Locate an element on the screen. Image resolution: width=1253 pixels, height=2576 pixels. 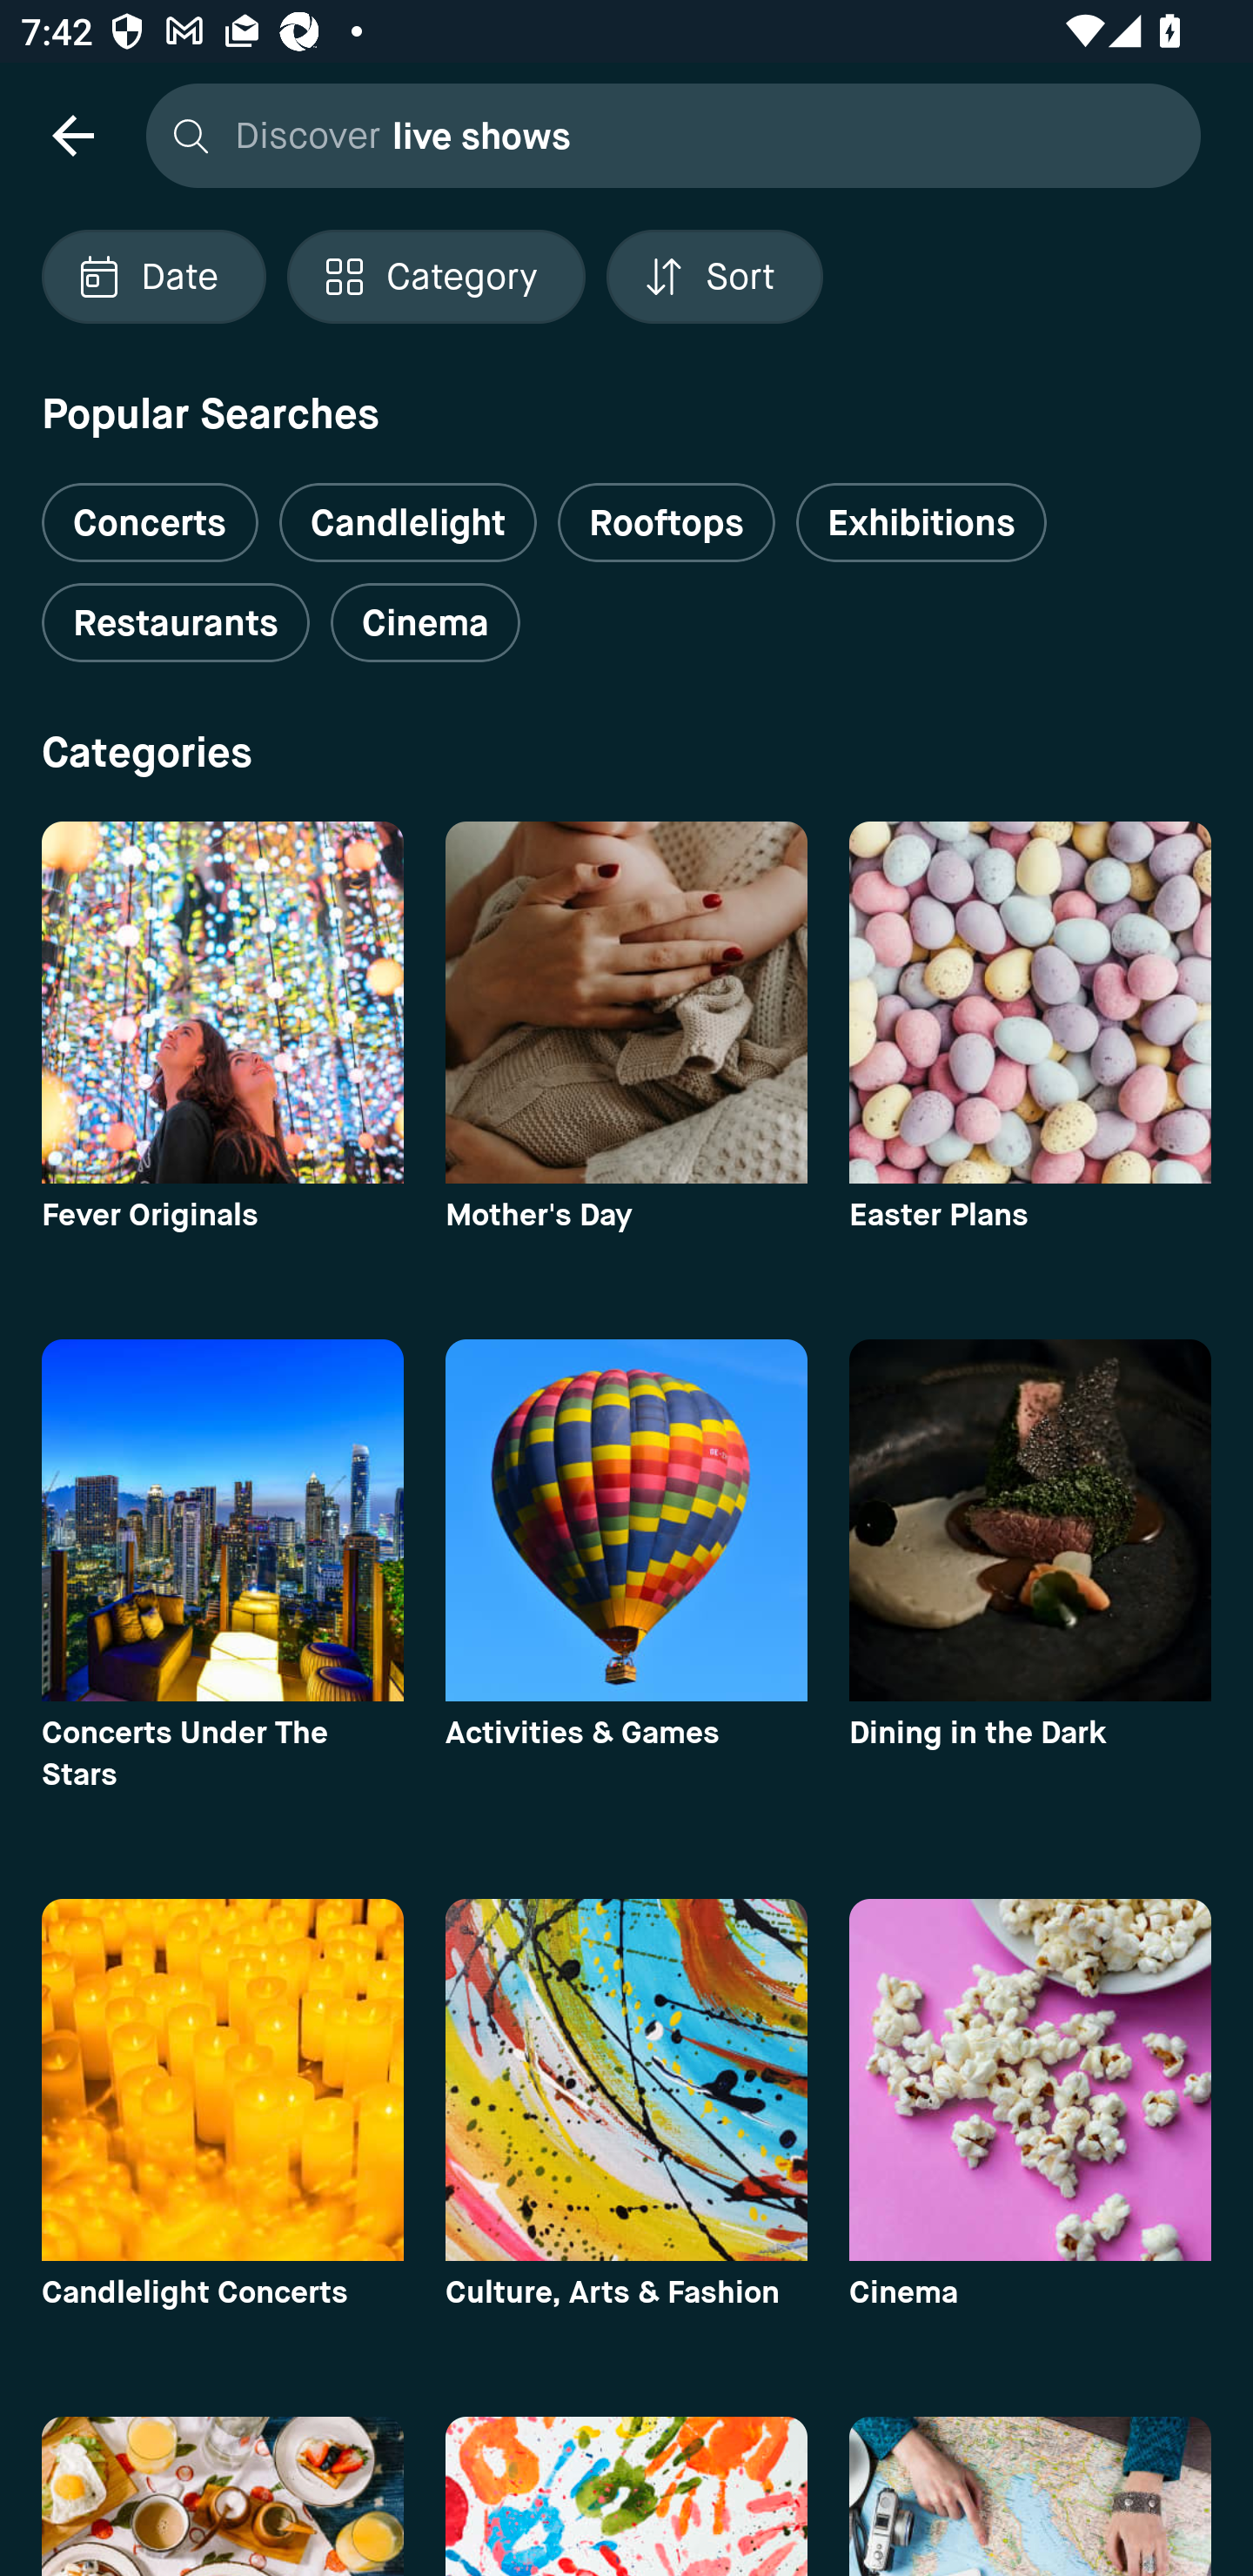
Localized description Date is located at coordinates (153, 277).